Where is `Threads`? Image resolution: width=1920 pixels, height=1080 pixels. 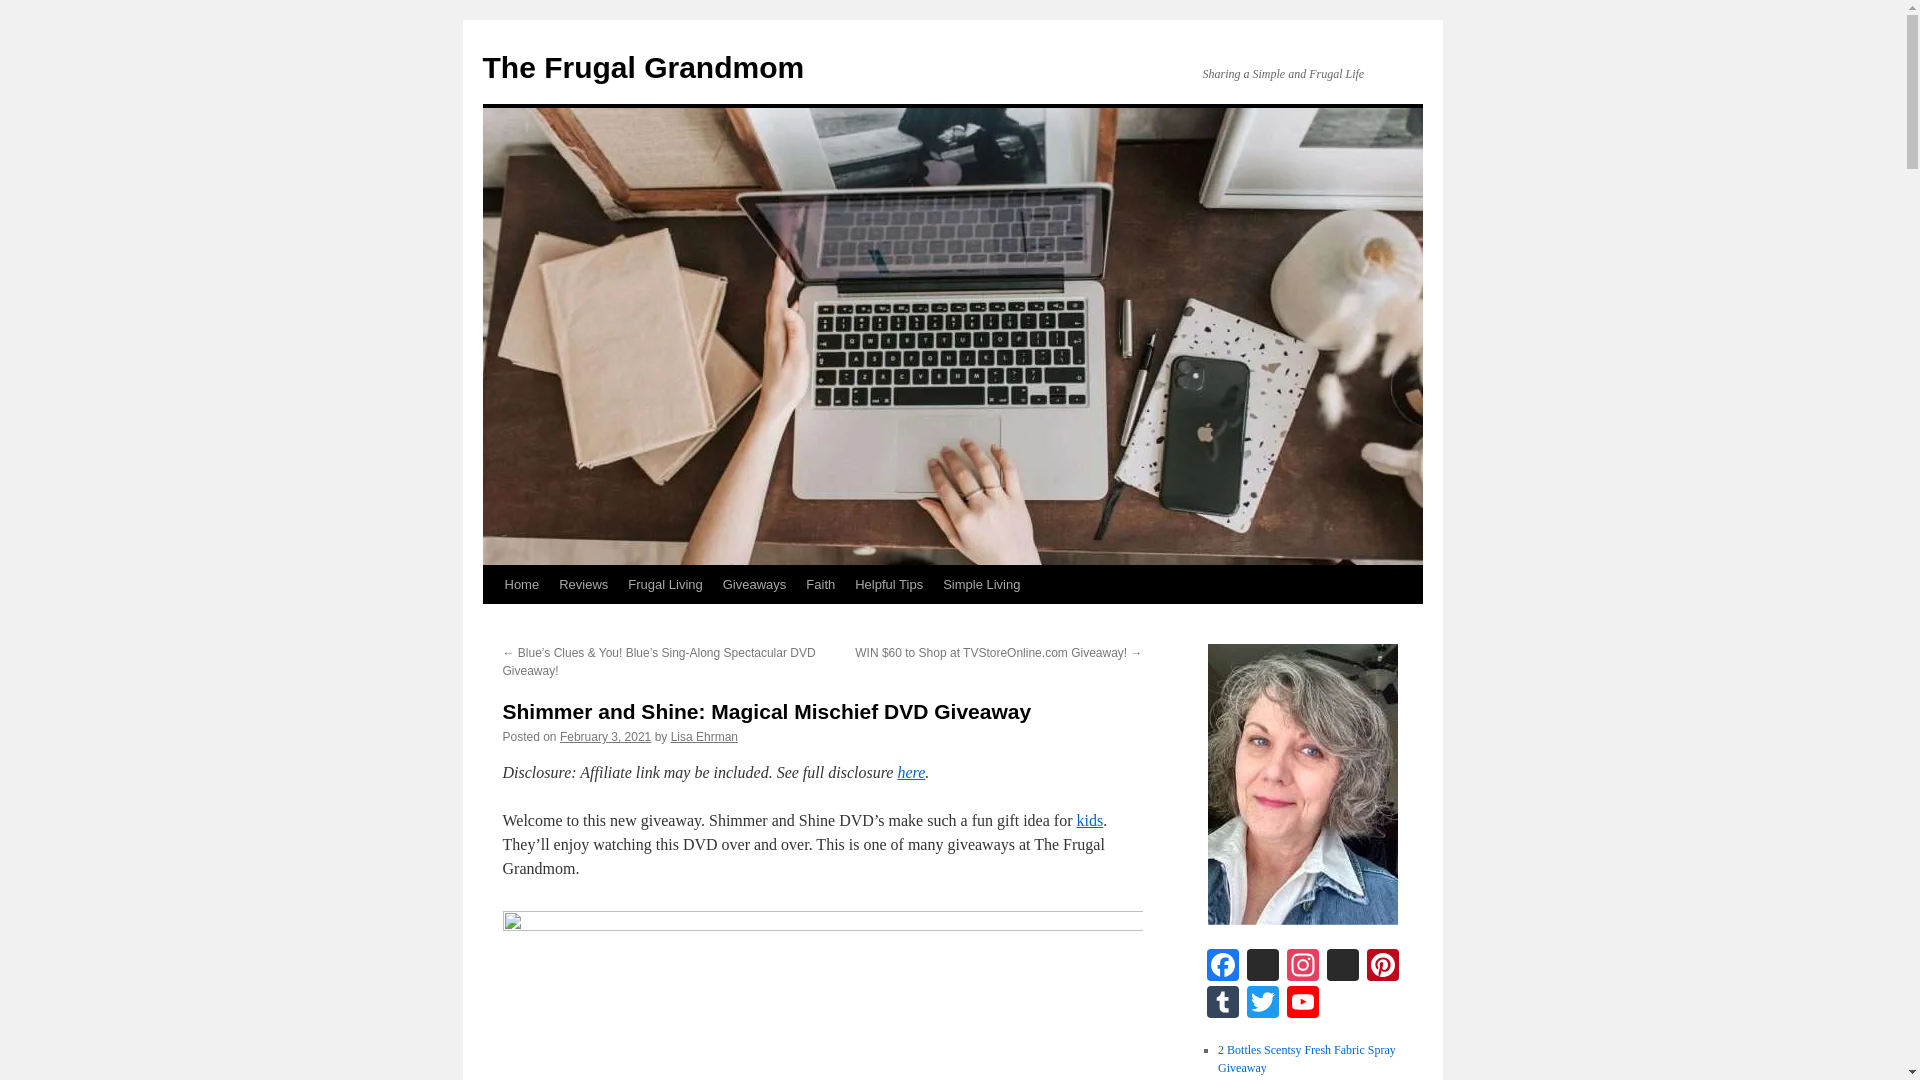 Threads is located at coordinates (1262, 968).